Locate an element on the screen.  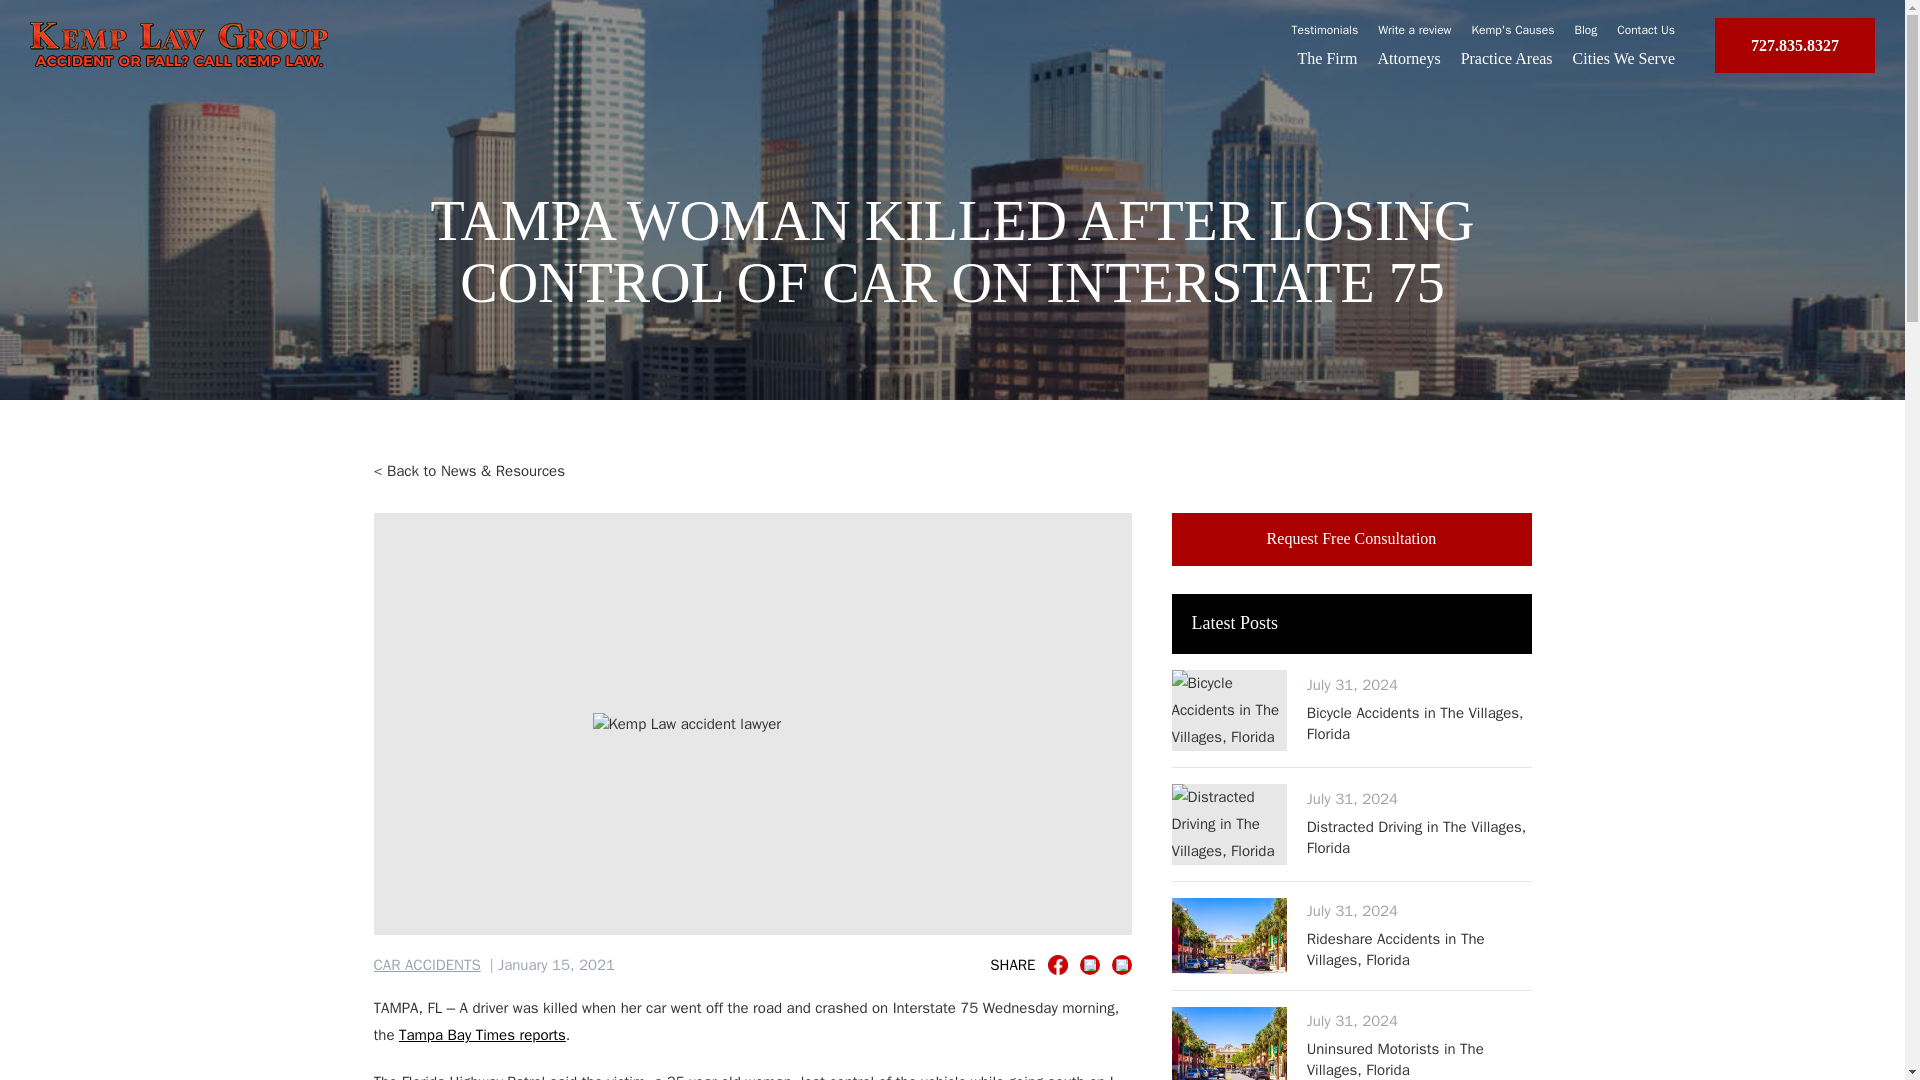
Attorneys is located at coordinates (1410, 58).